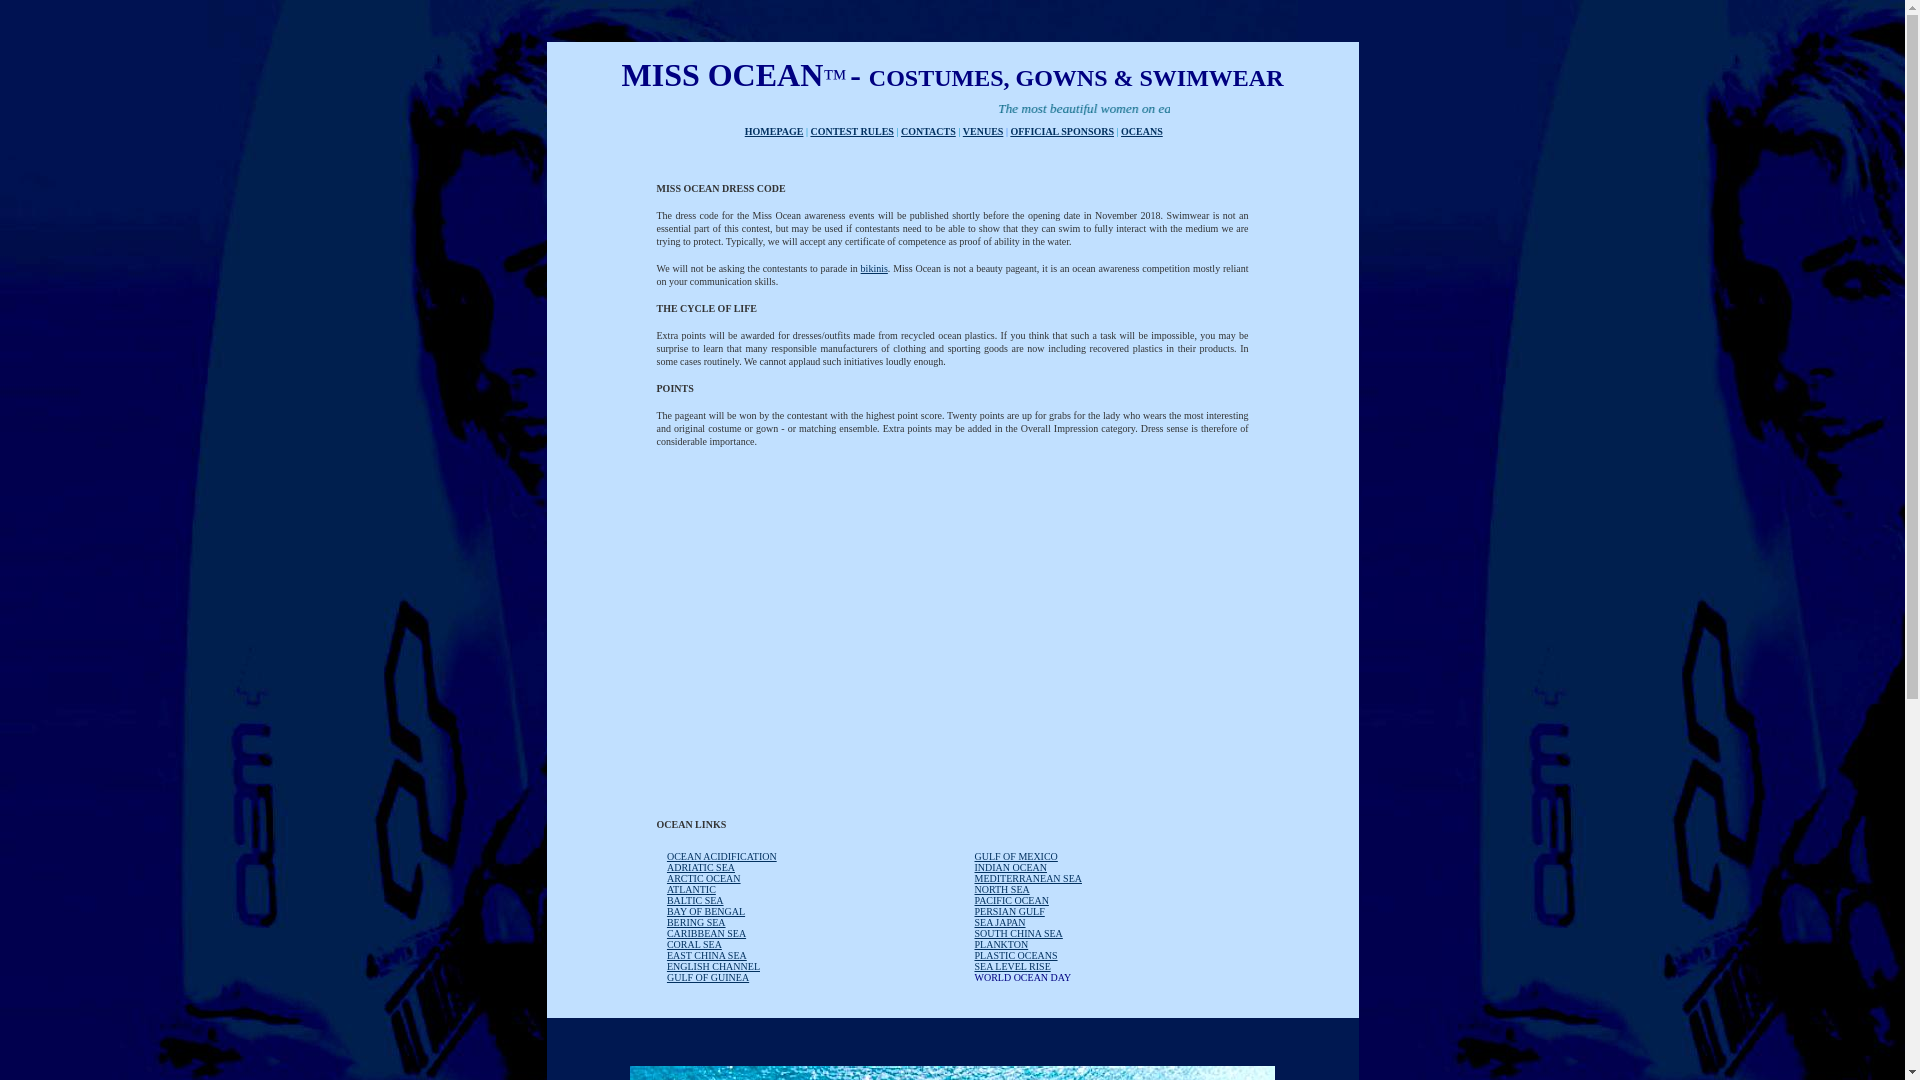  I want to click on MEDITERRANEAN SEA, so click(1028, 876).